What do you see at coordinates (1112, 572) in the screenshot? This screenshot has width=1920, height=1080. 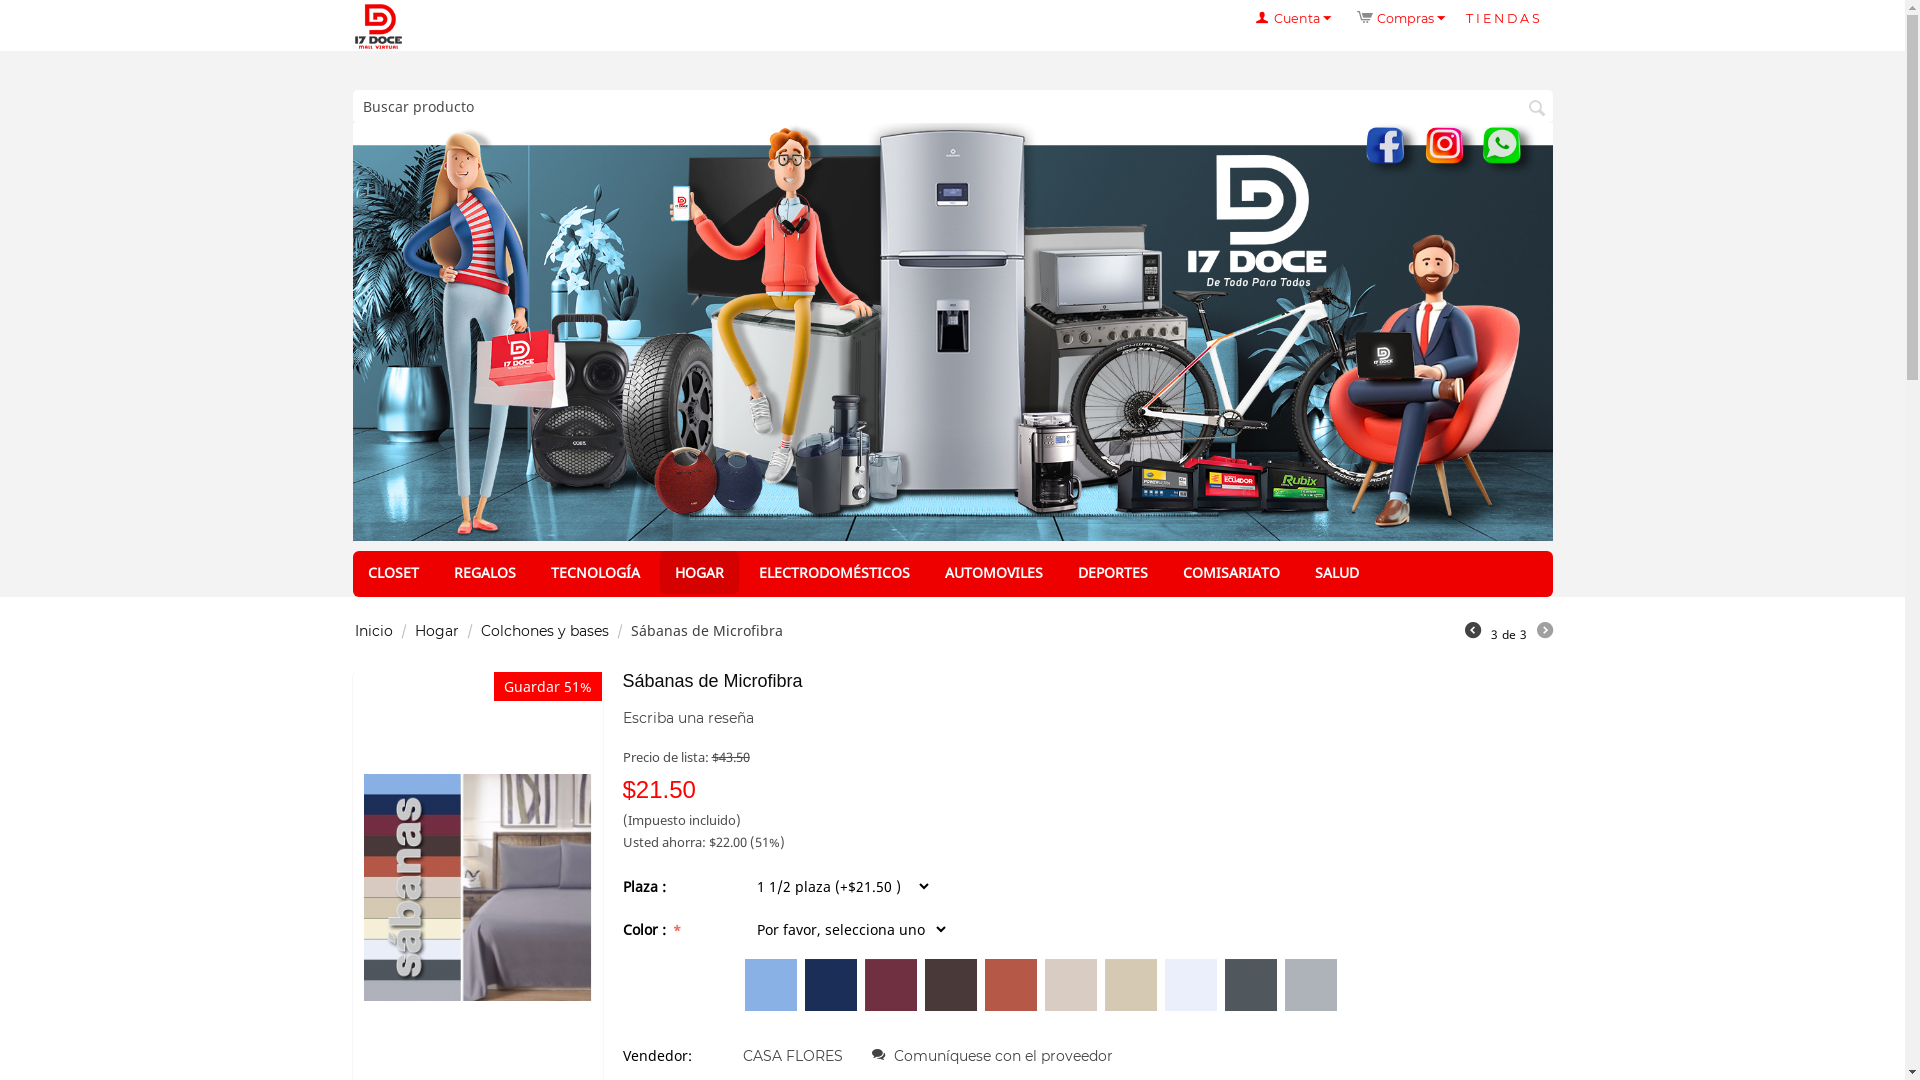 I see `DEPORTES` at bounding box center [1112, 572].